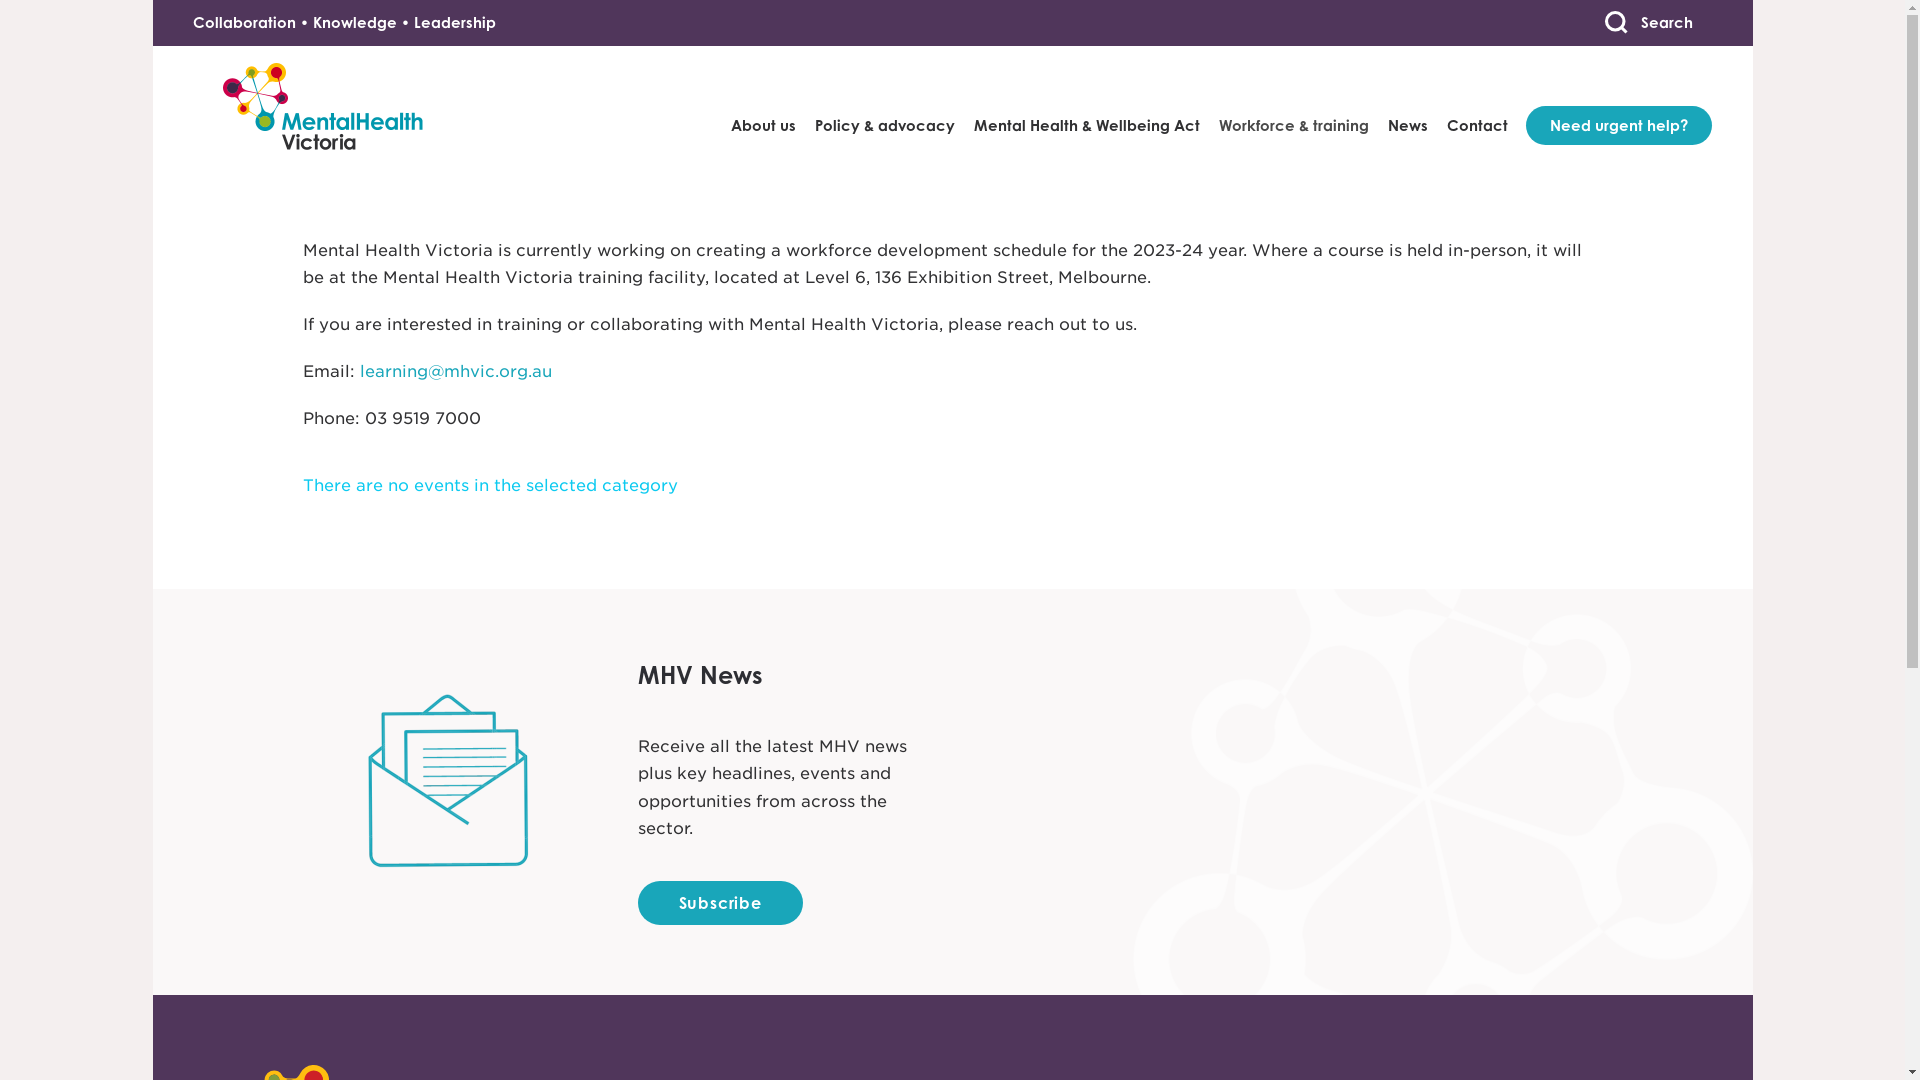  Describe the element at coordinates (1639, 106) in the screenshot. I see `Need urgent help?` at that location.